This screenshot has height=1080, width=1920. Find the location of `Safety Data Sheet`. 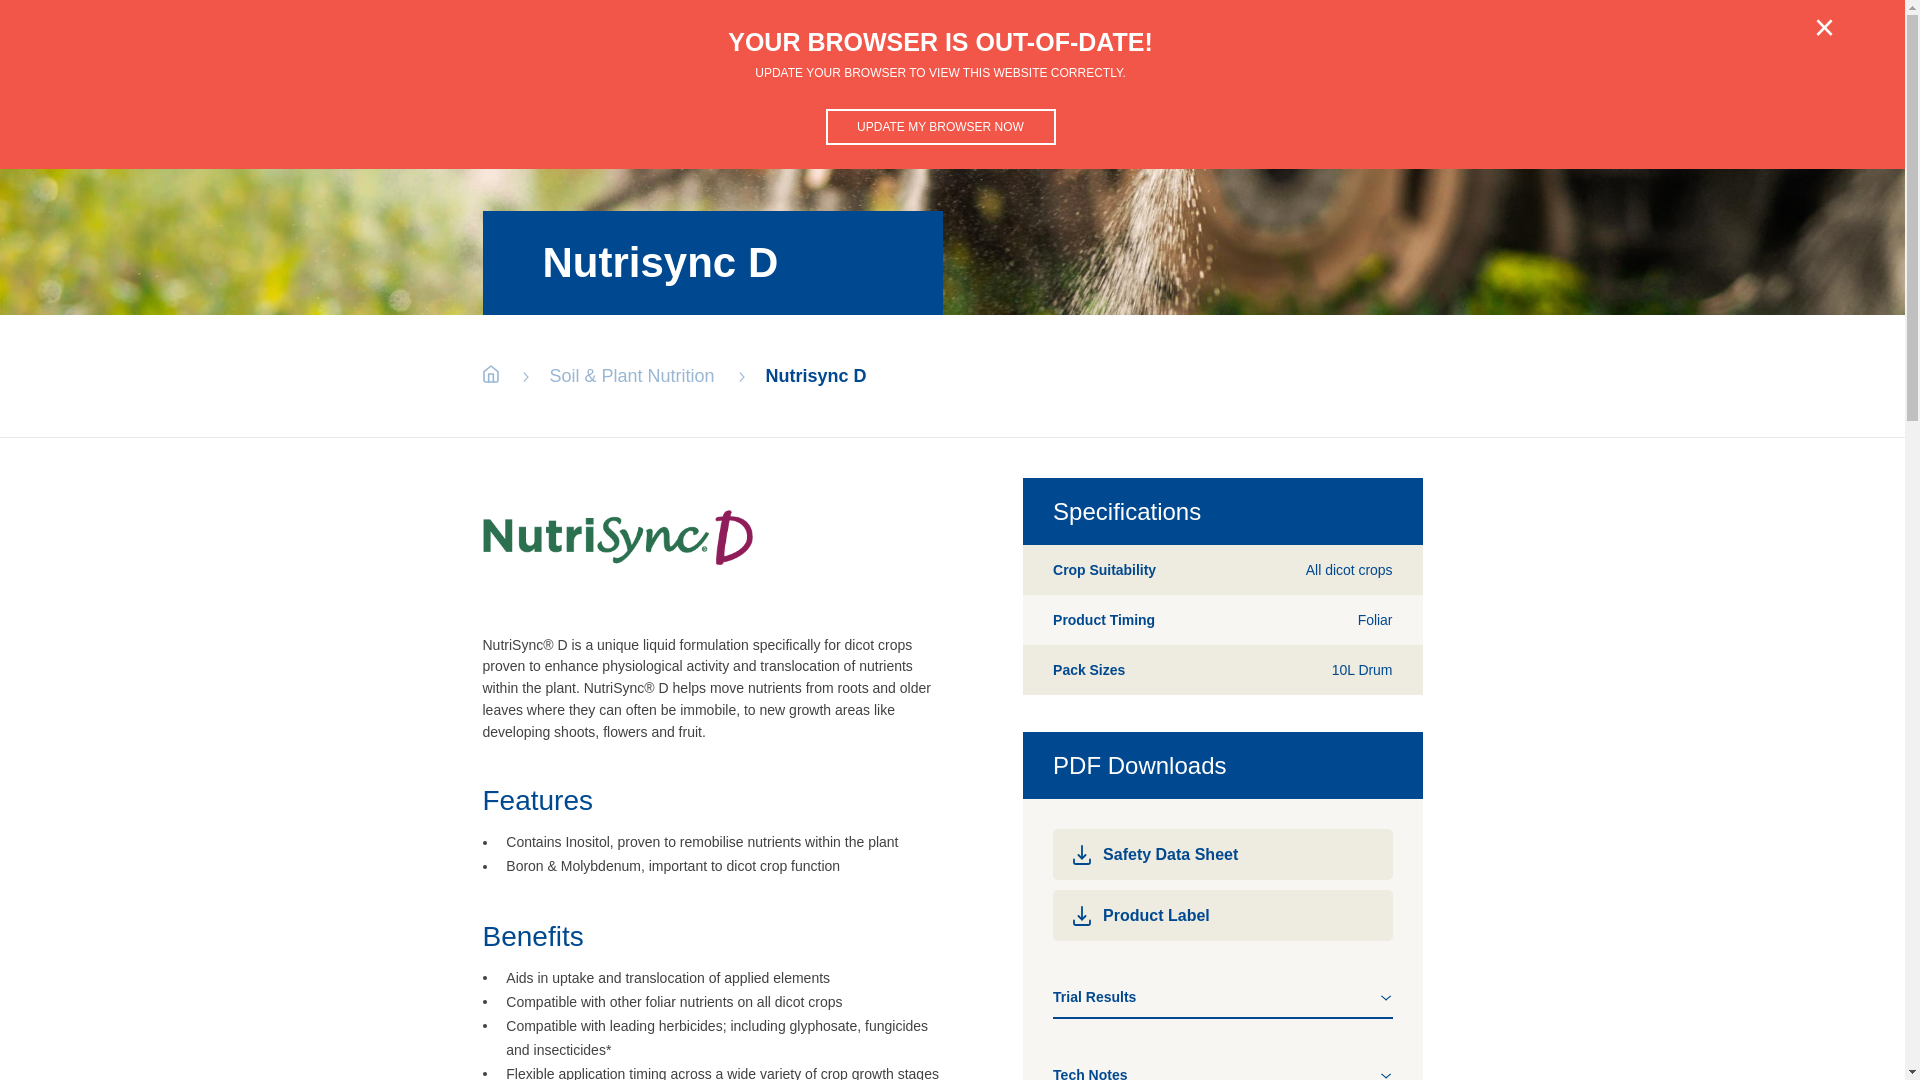

Safety Data Sheet is located at coordinates (1222, 854).